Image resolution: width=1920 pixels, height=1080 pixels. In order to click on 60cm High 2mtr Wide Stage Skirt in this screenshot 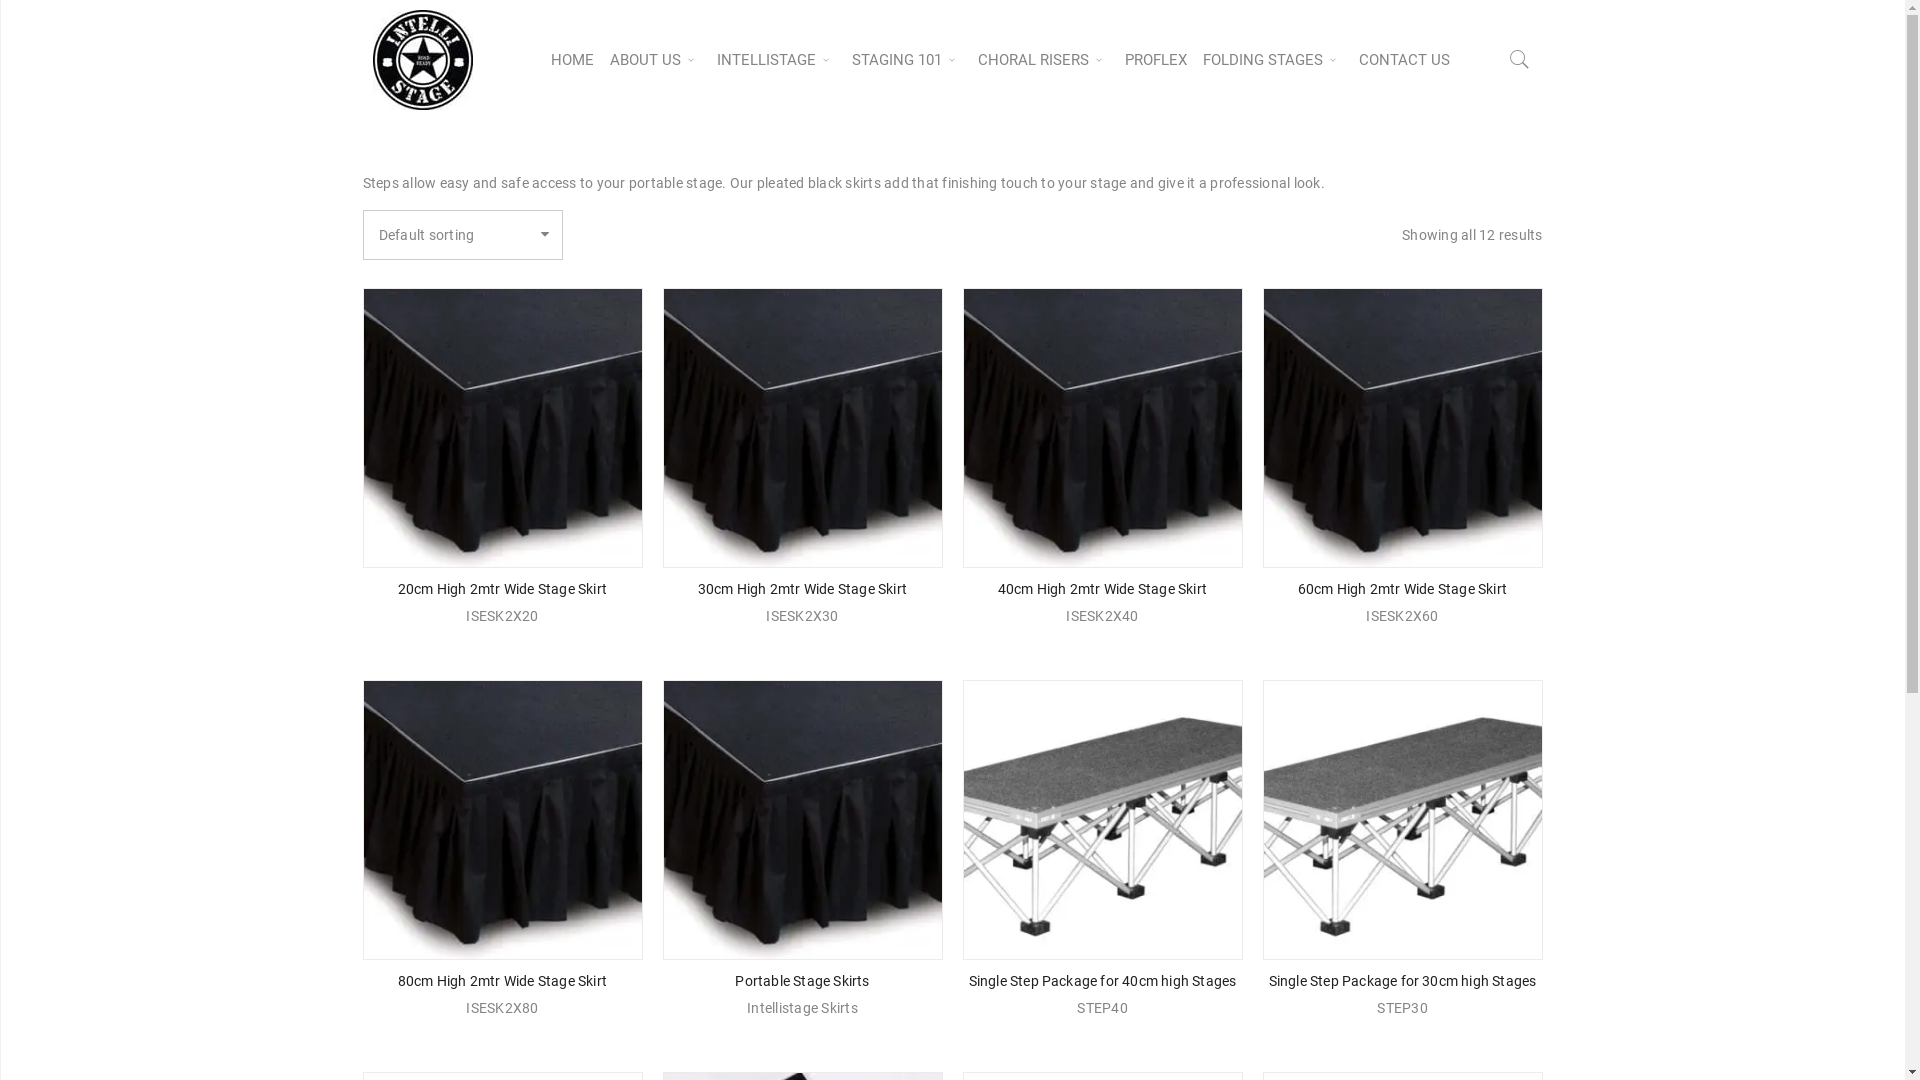, I will do `click(1402, 589)`.